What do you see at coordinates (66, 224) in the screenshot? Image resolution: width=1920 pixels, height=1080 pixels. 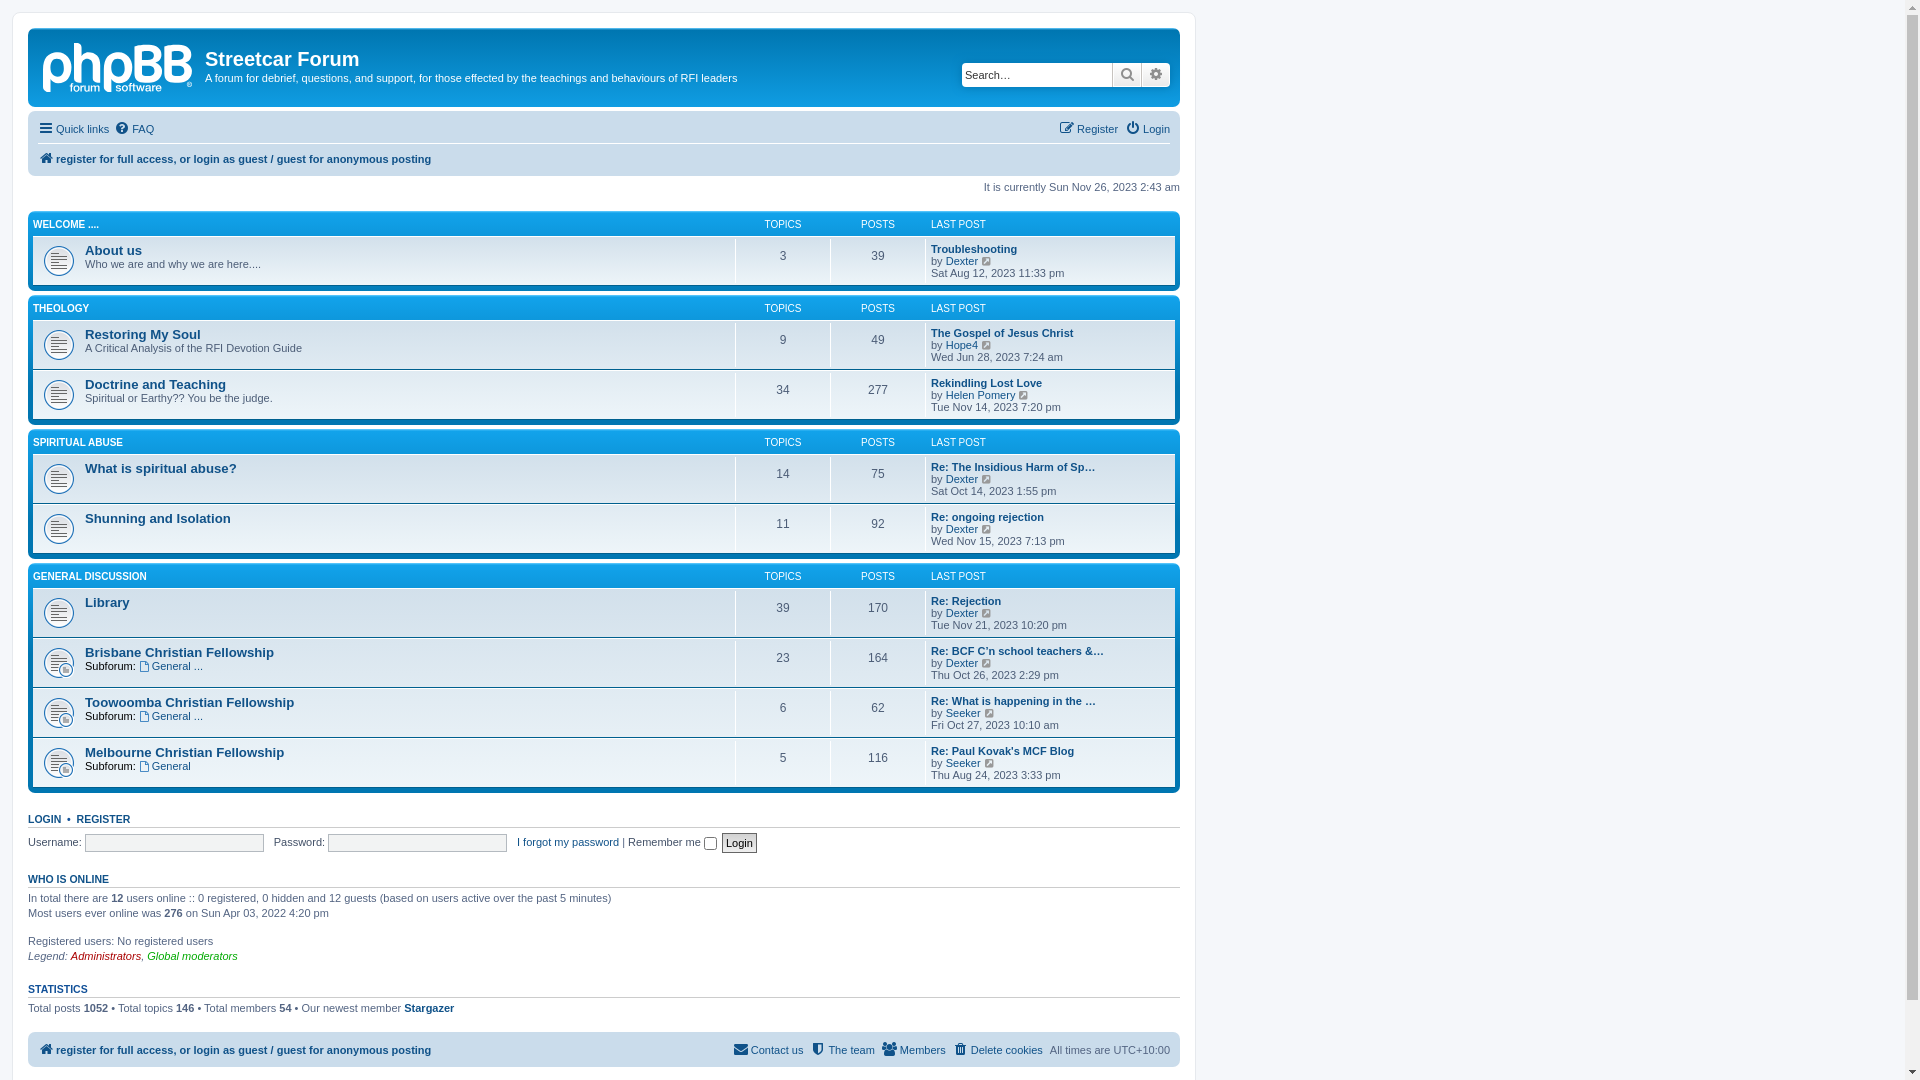 I see `WELCOME ....` at bounding box center [66, 224].